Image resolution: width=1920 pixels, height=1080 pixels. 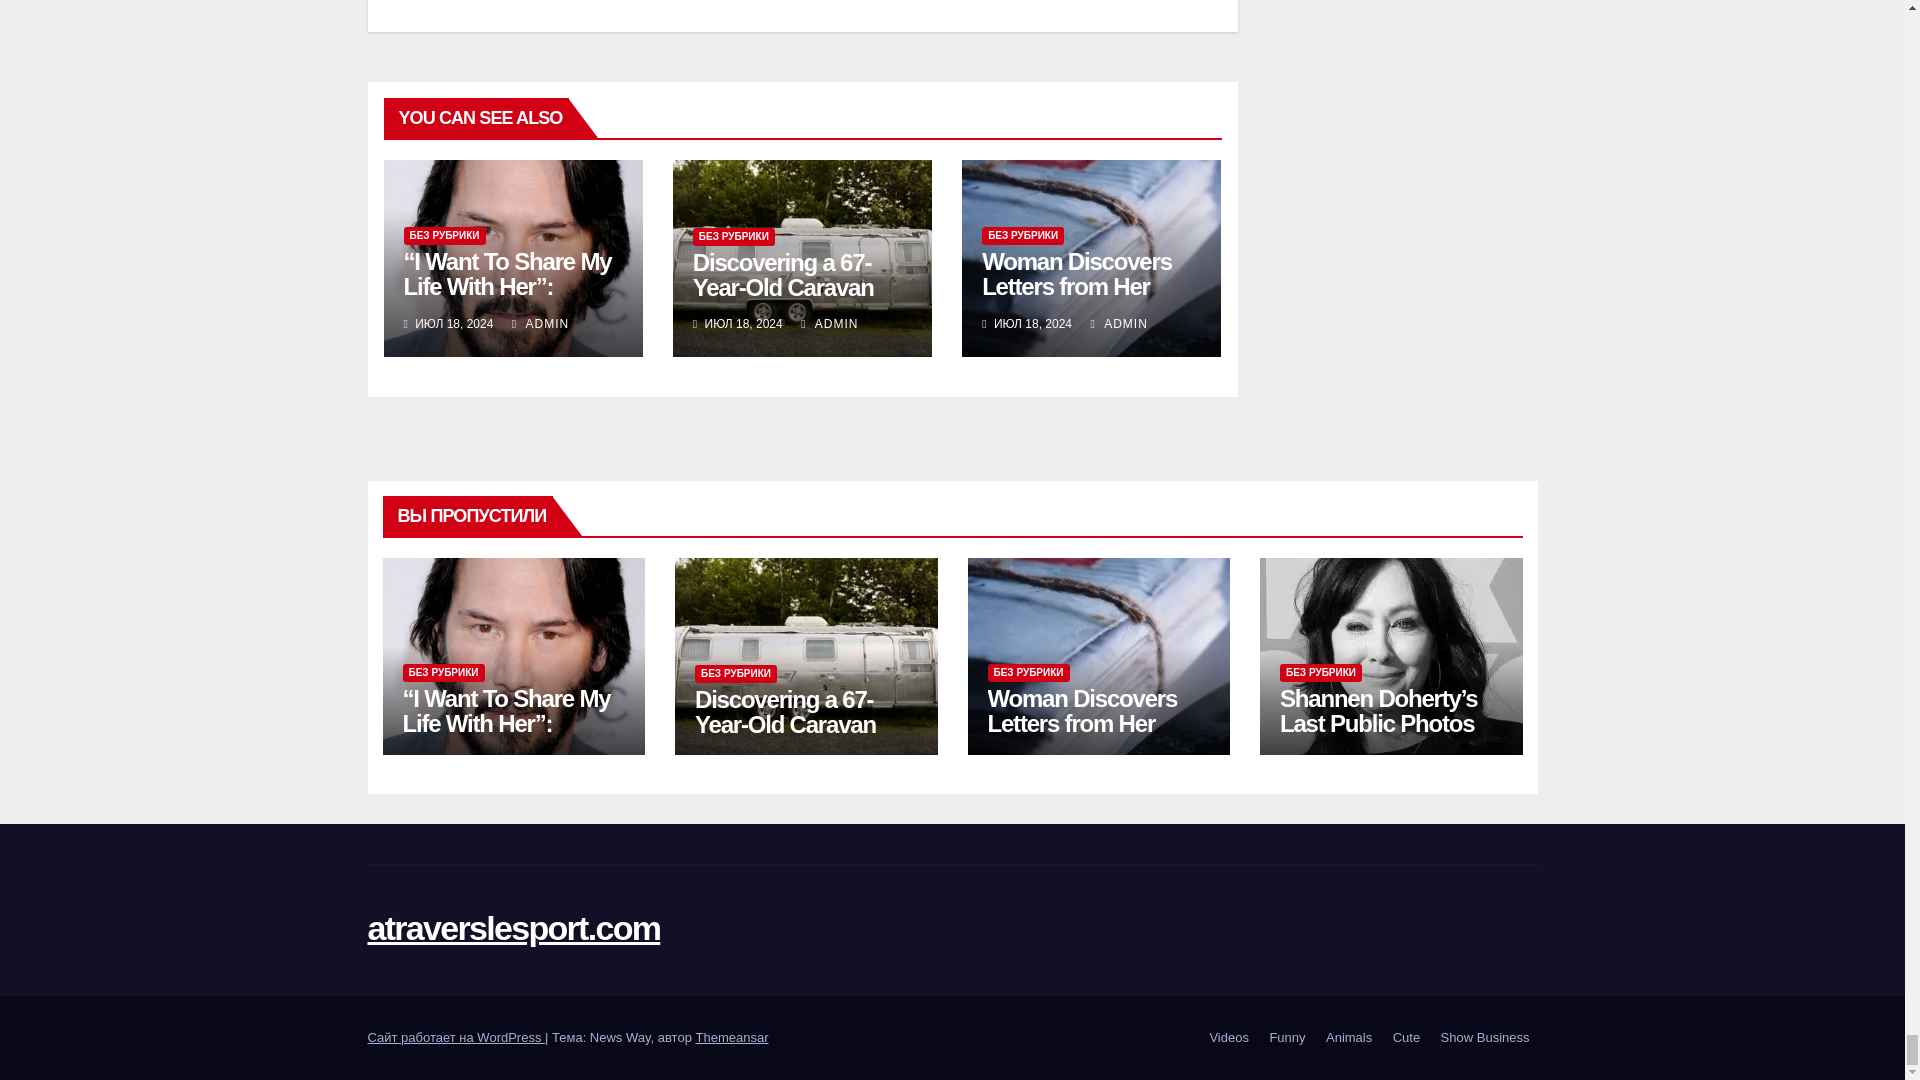 I want to click on ADMIN, so click(x=829, y=324).